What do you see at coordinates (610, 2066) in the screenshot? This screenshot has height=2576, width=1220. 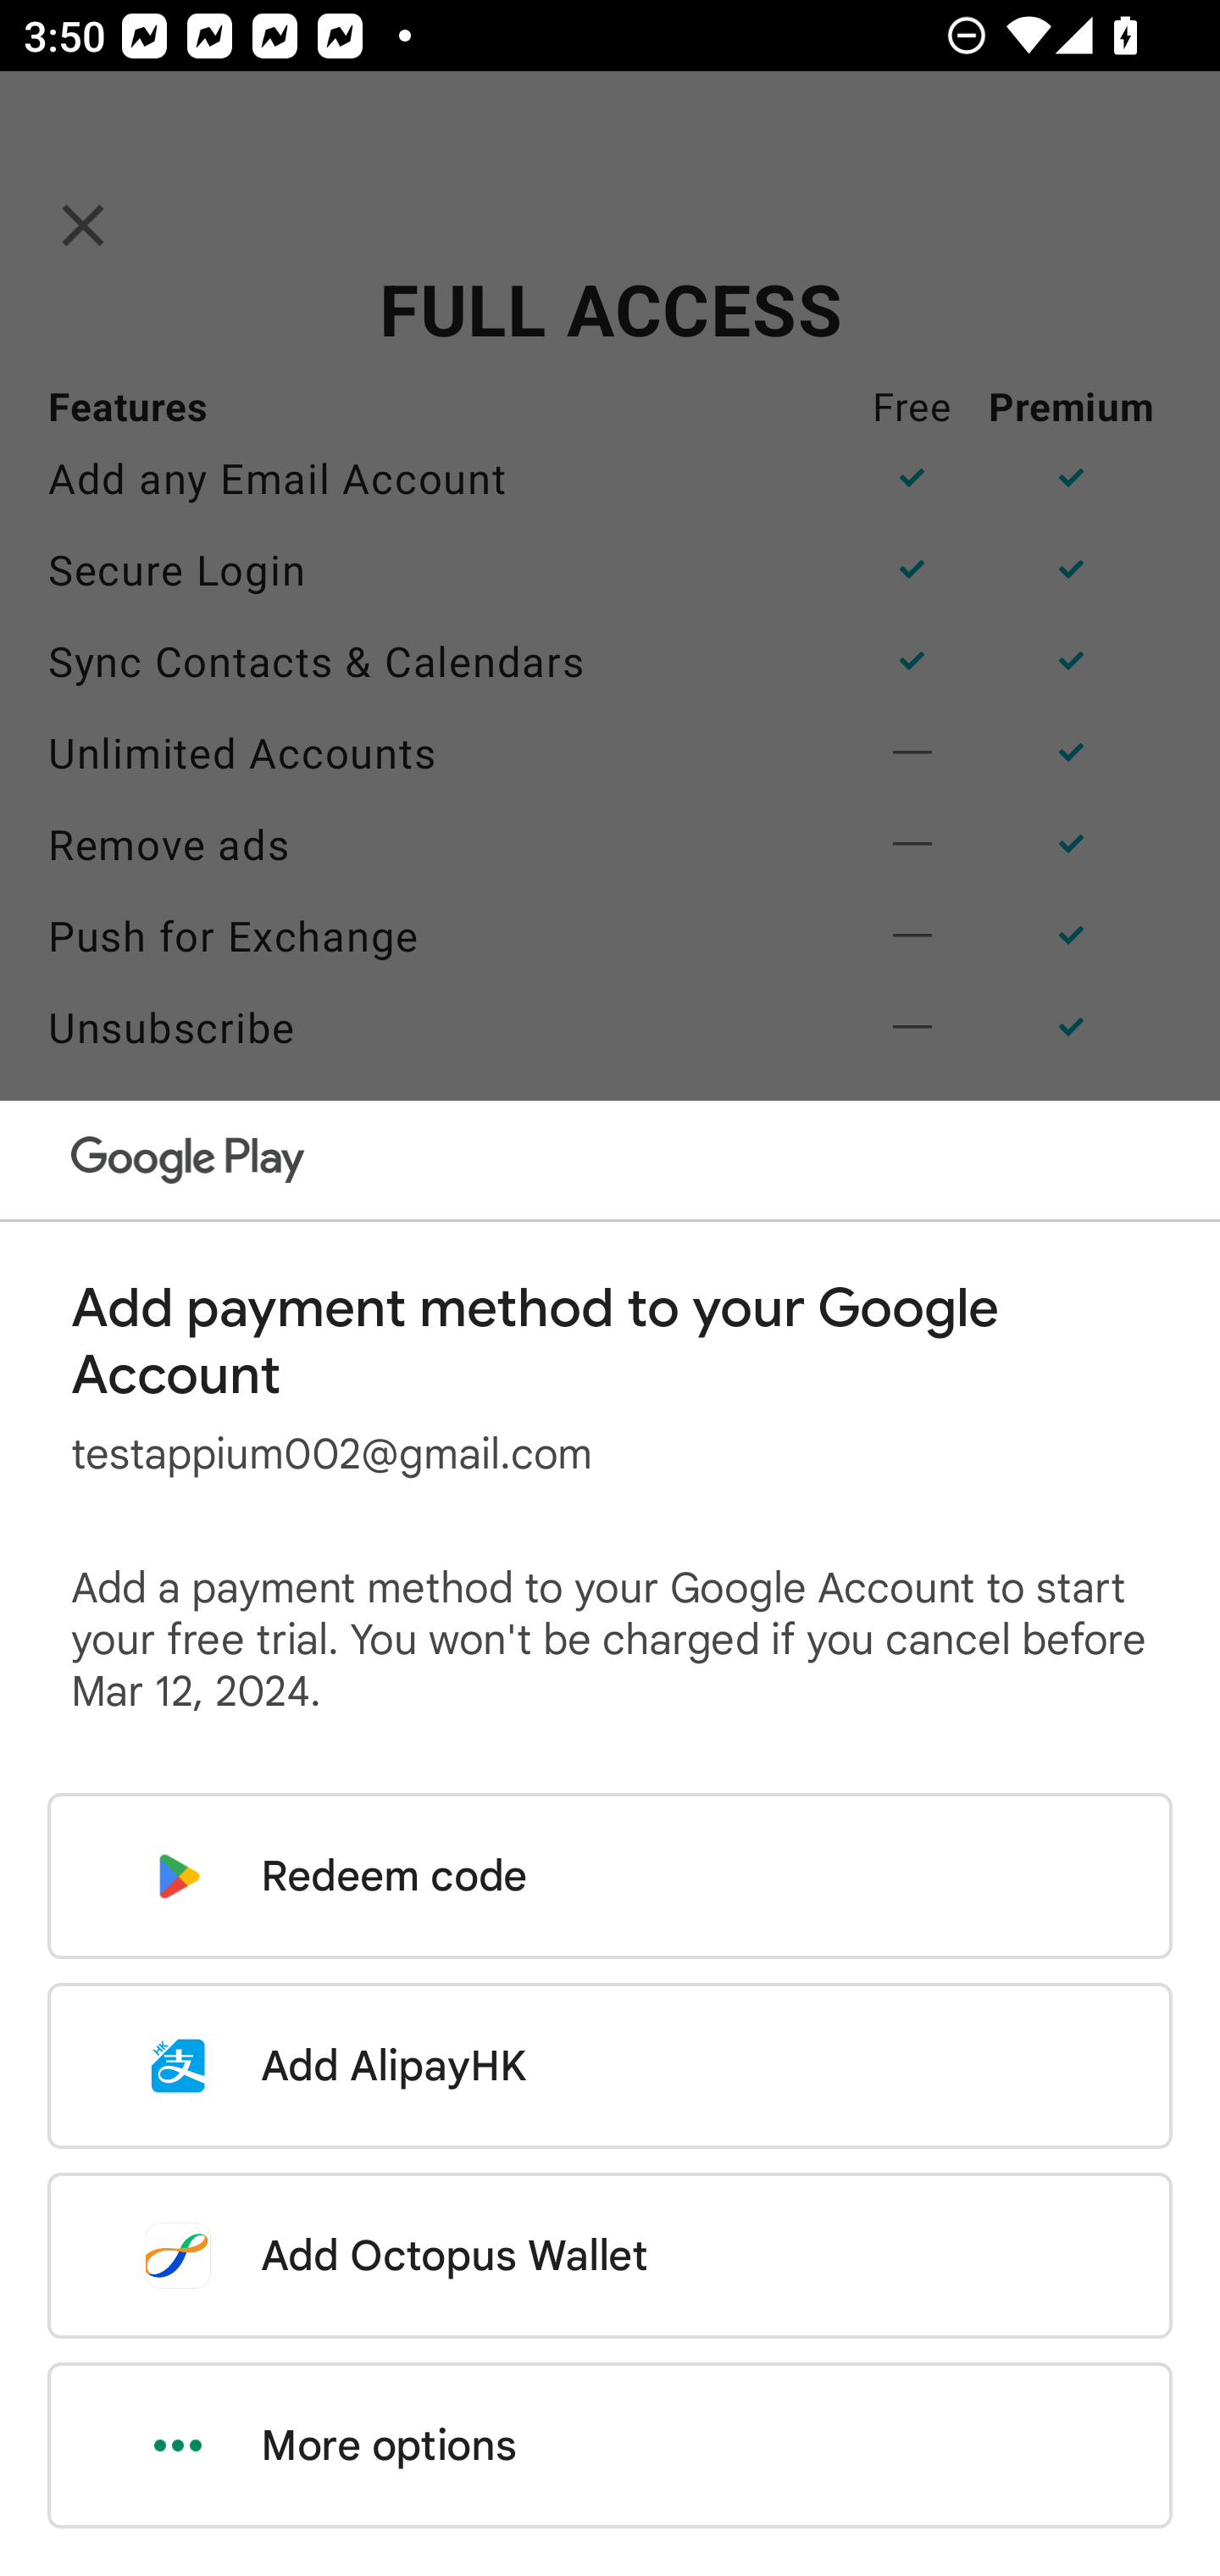 I see `Add AlipayHK` at bounding box center [610, 2066].